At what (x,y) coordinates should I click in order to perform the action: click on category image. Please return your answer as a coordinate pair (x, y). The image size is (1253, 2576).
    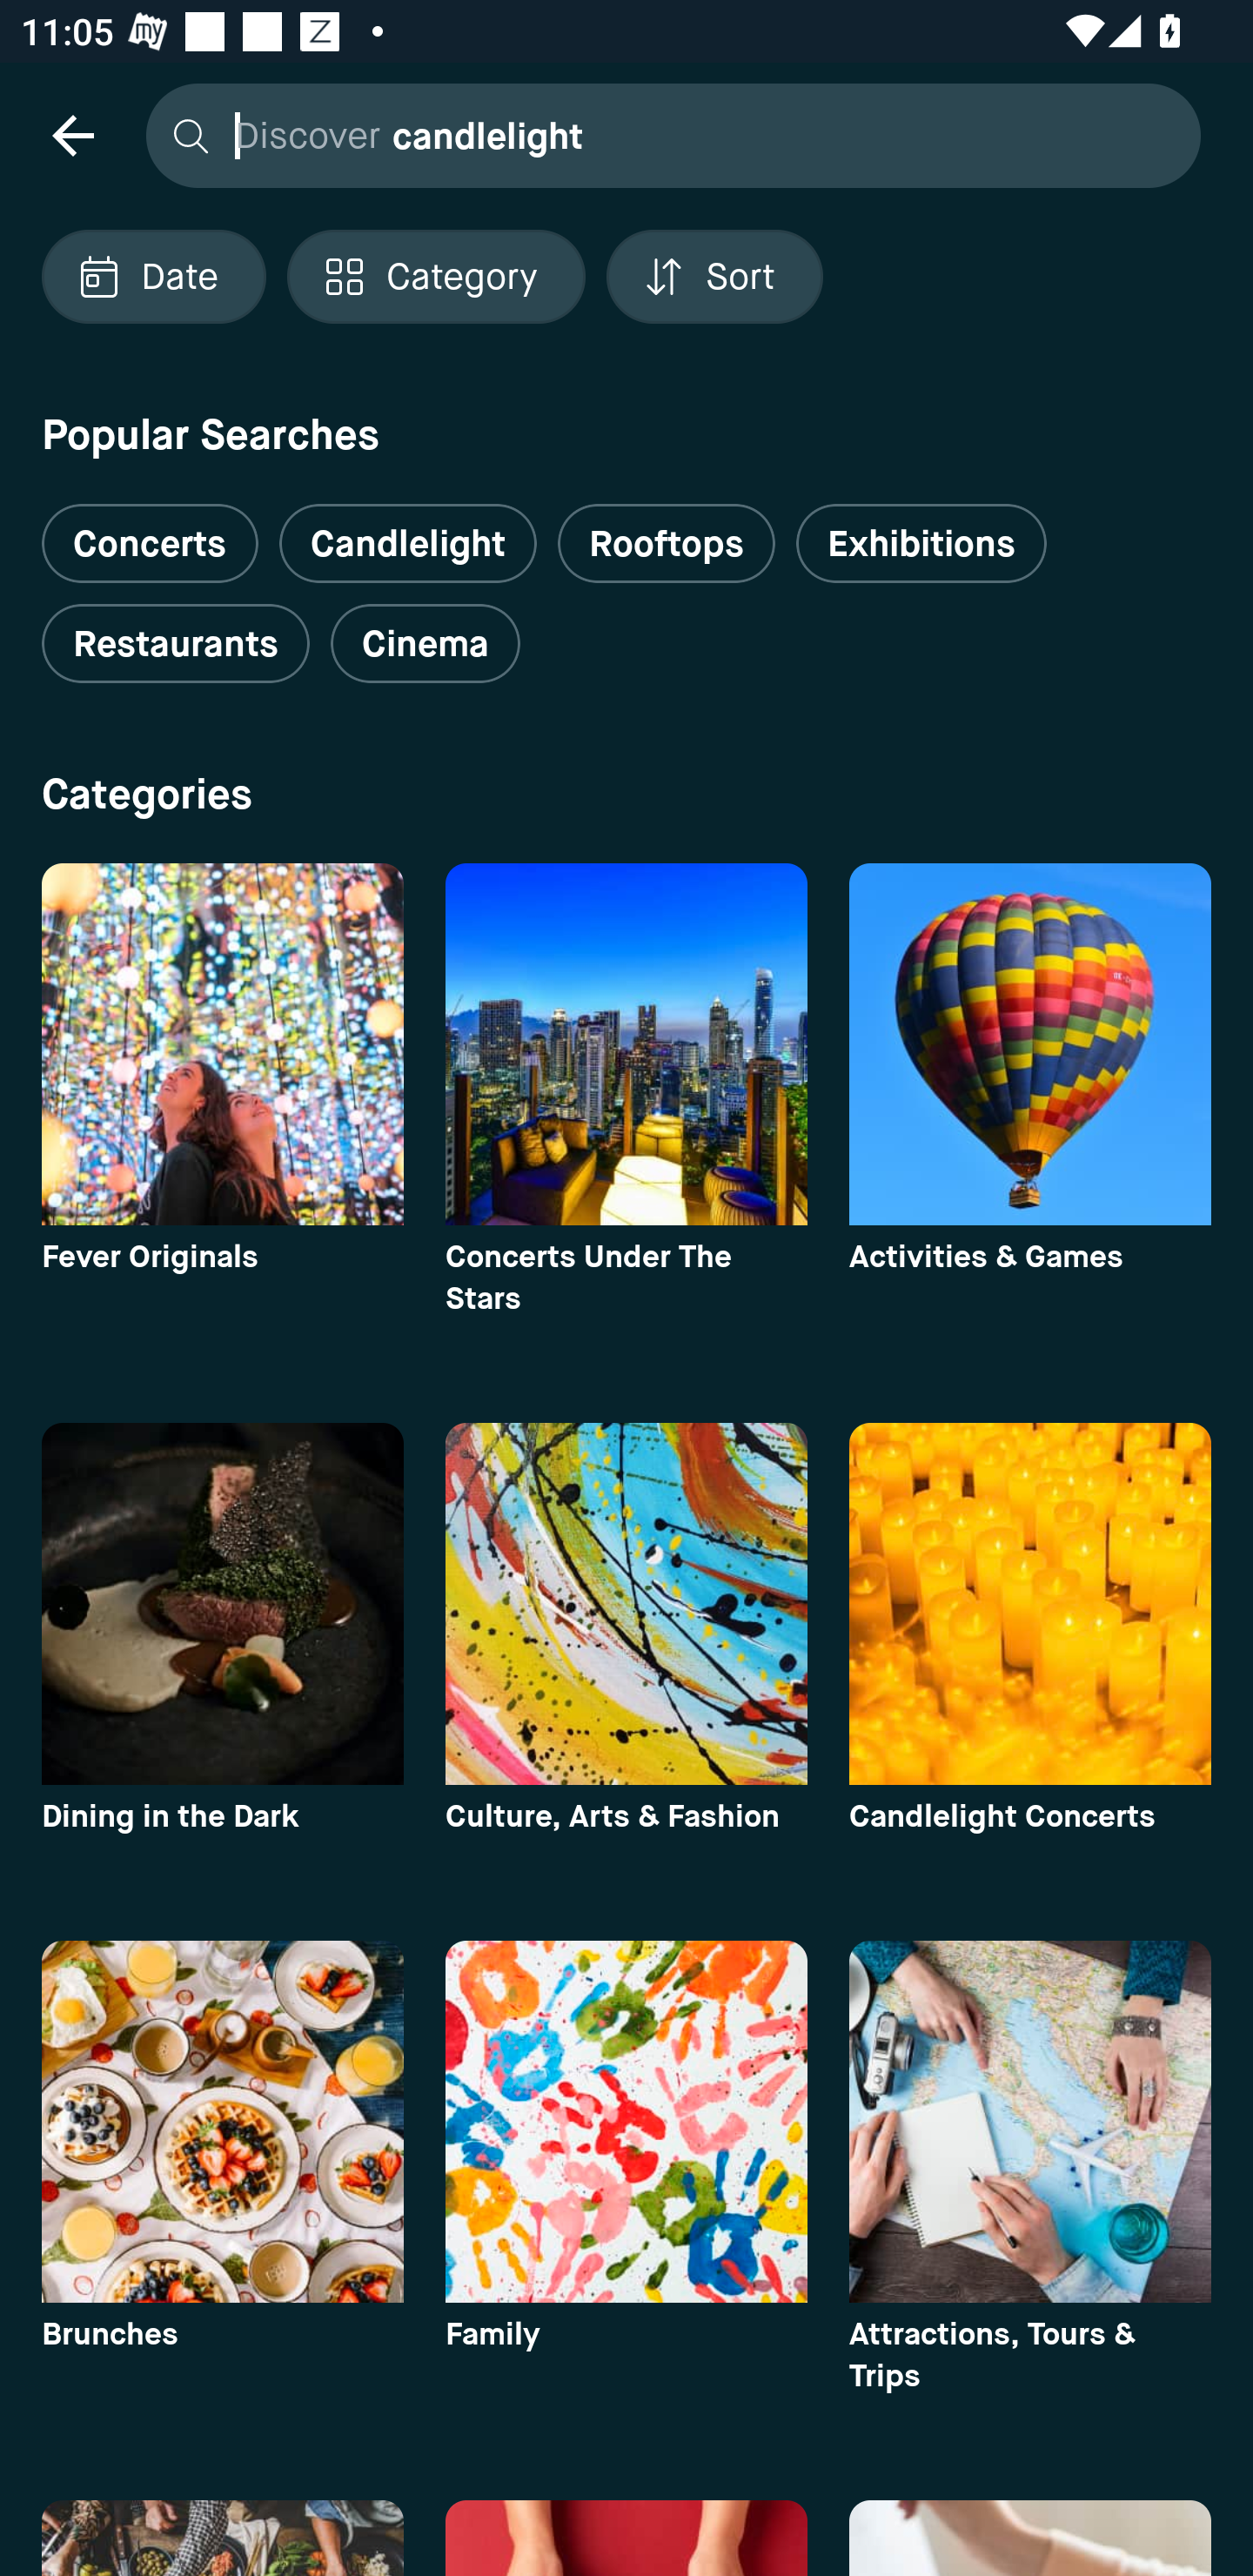
    Looking at the image, I should click on (626, 2121).